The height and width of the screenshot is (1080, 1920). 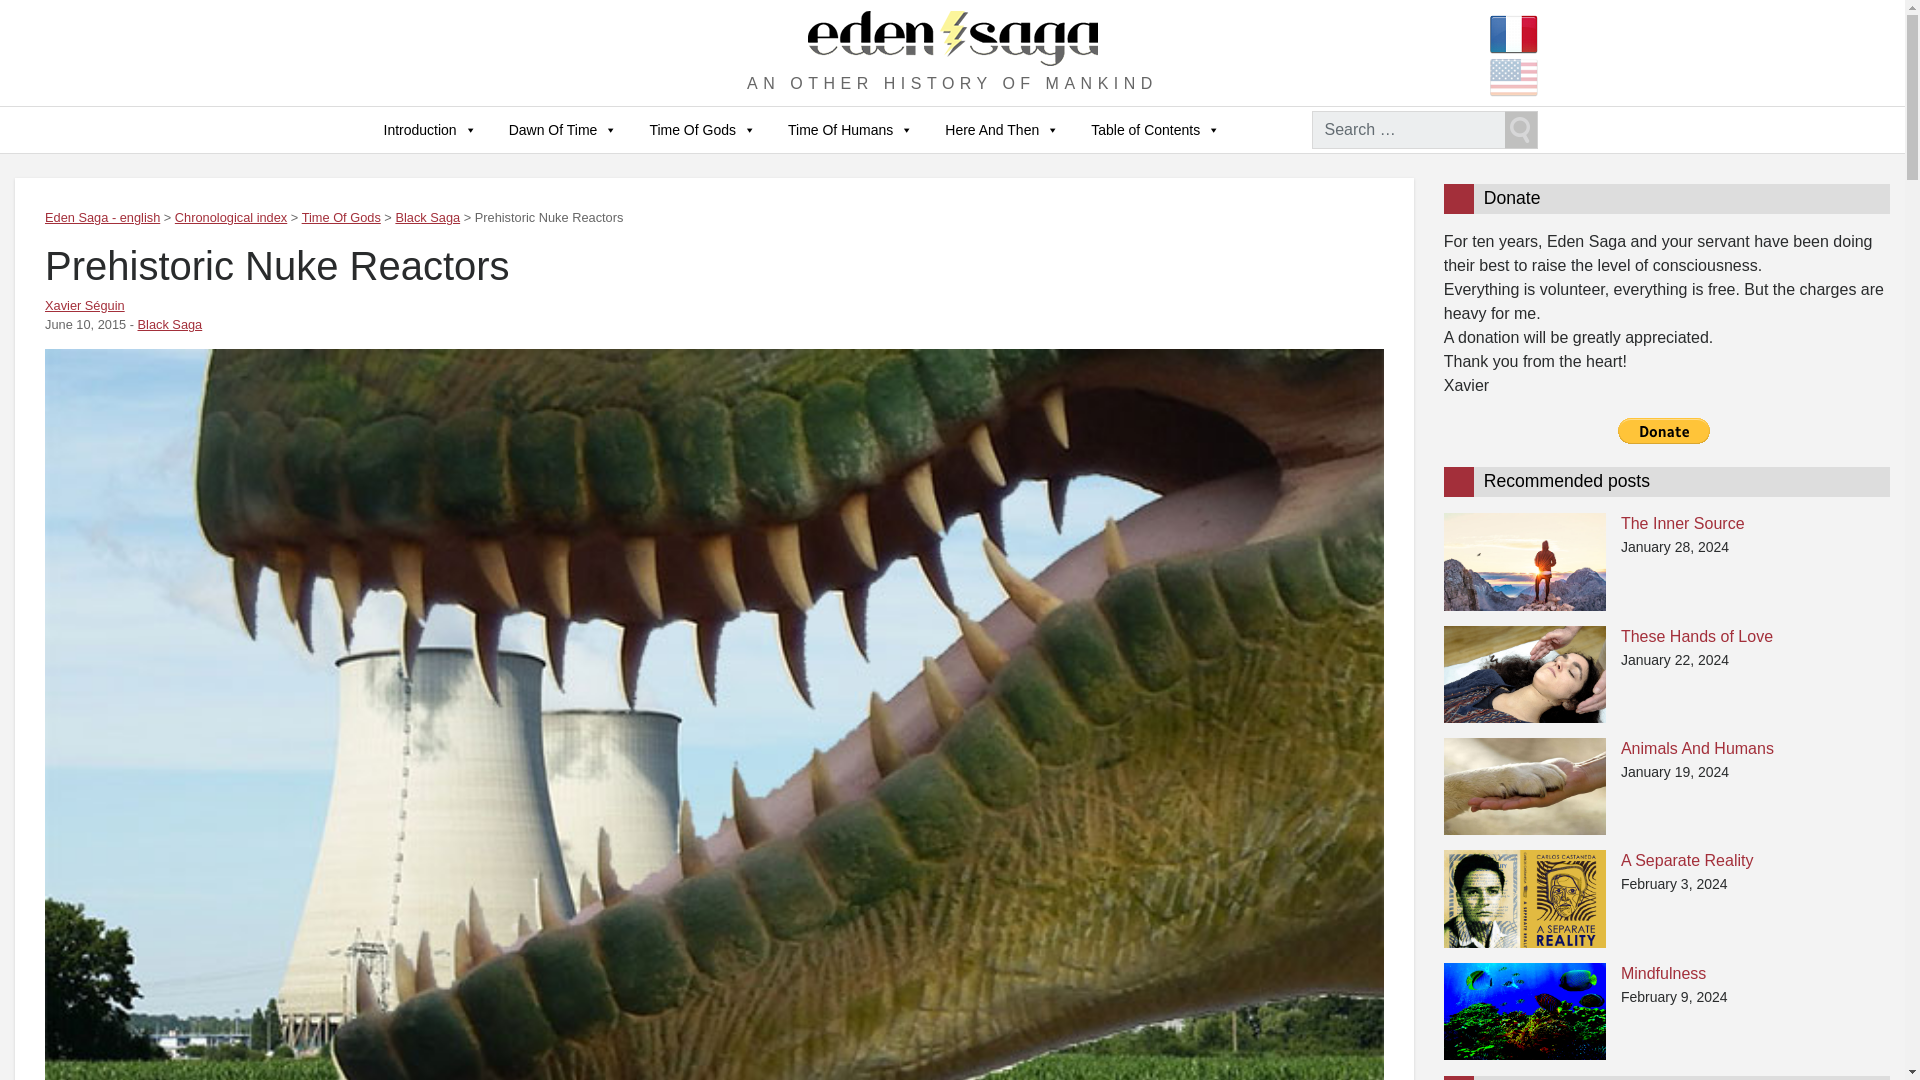 What do you see at coordinates (340, 216) in the screenshot?
I see `Go to the Time Of Gods Category archives.` at bounding box center [340, 216].